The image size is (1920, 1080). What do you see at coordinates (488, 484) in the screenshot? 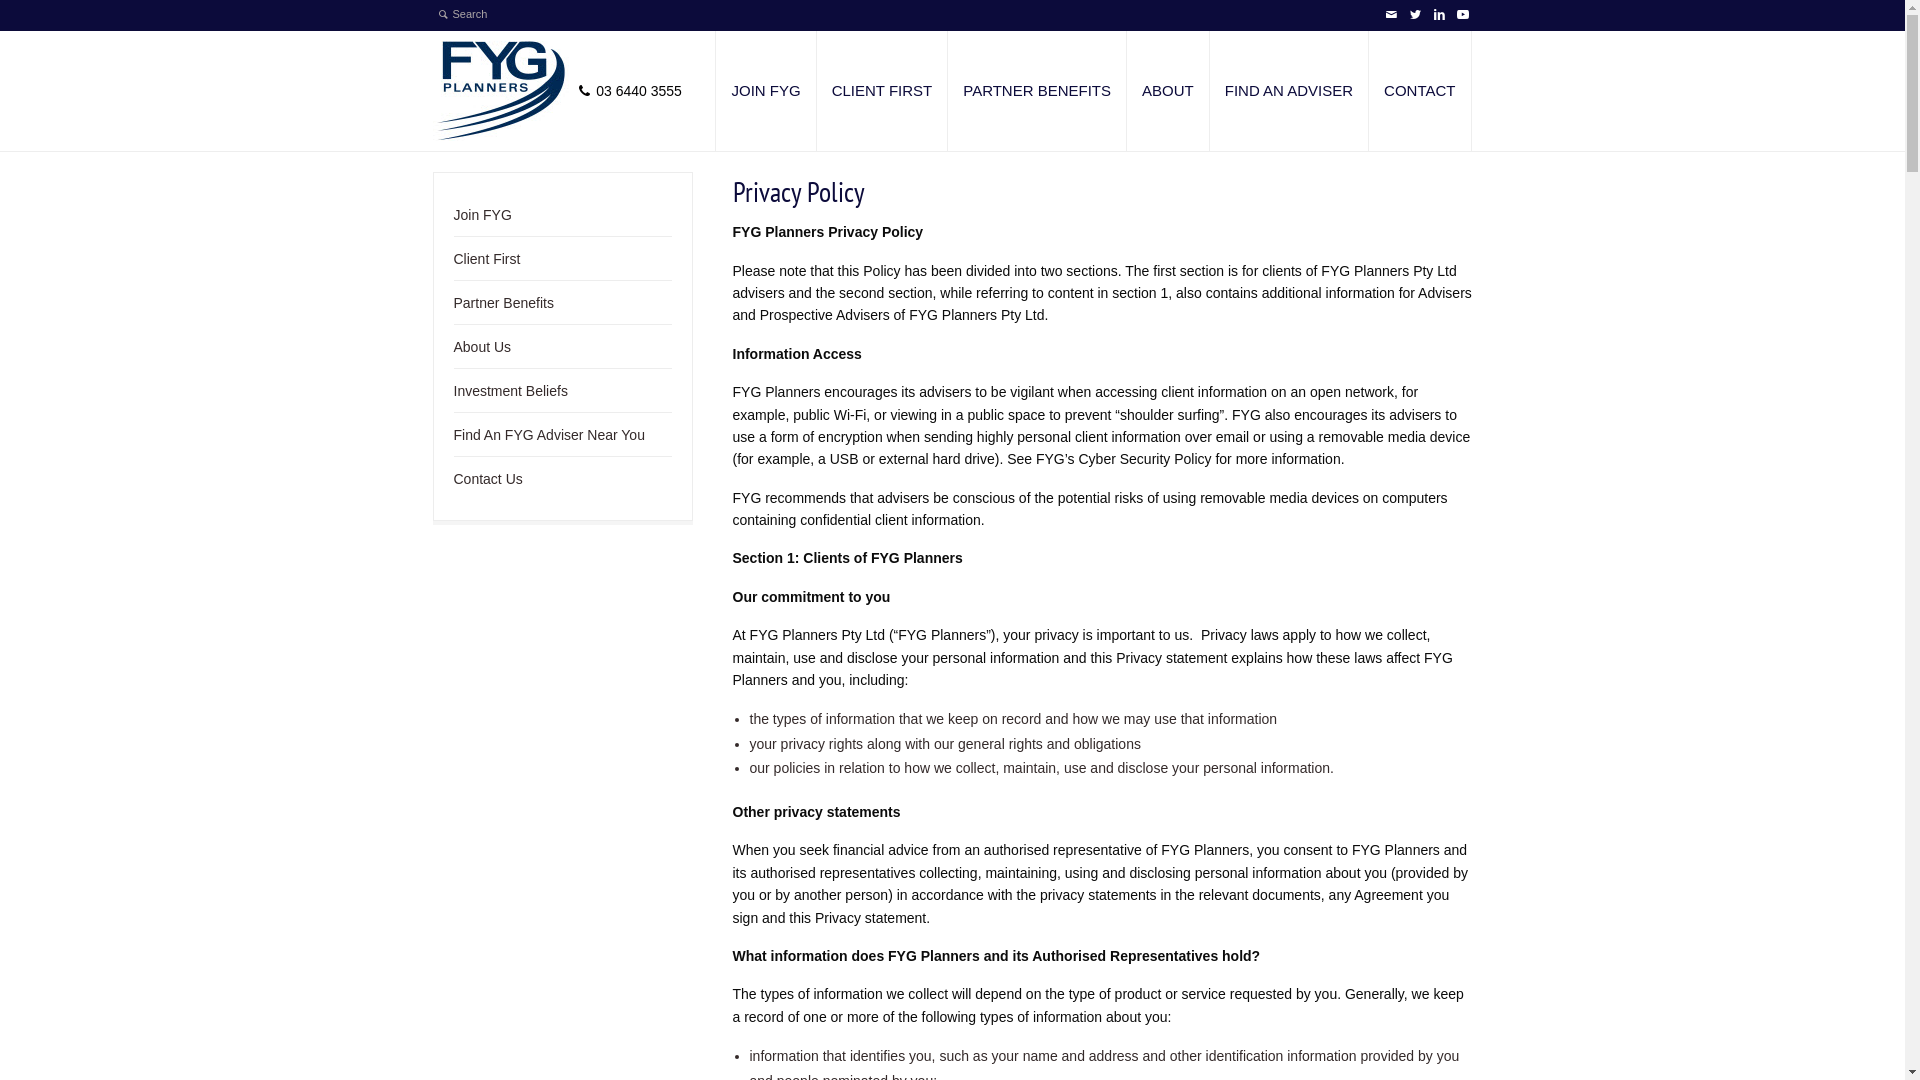
I see `Contact Us` at bounding box center [488, 484].